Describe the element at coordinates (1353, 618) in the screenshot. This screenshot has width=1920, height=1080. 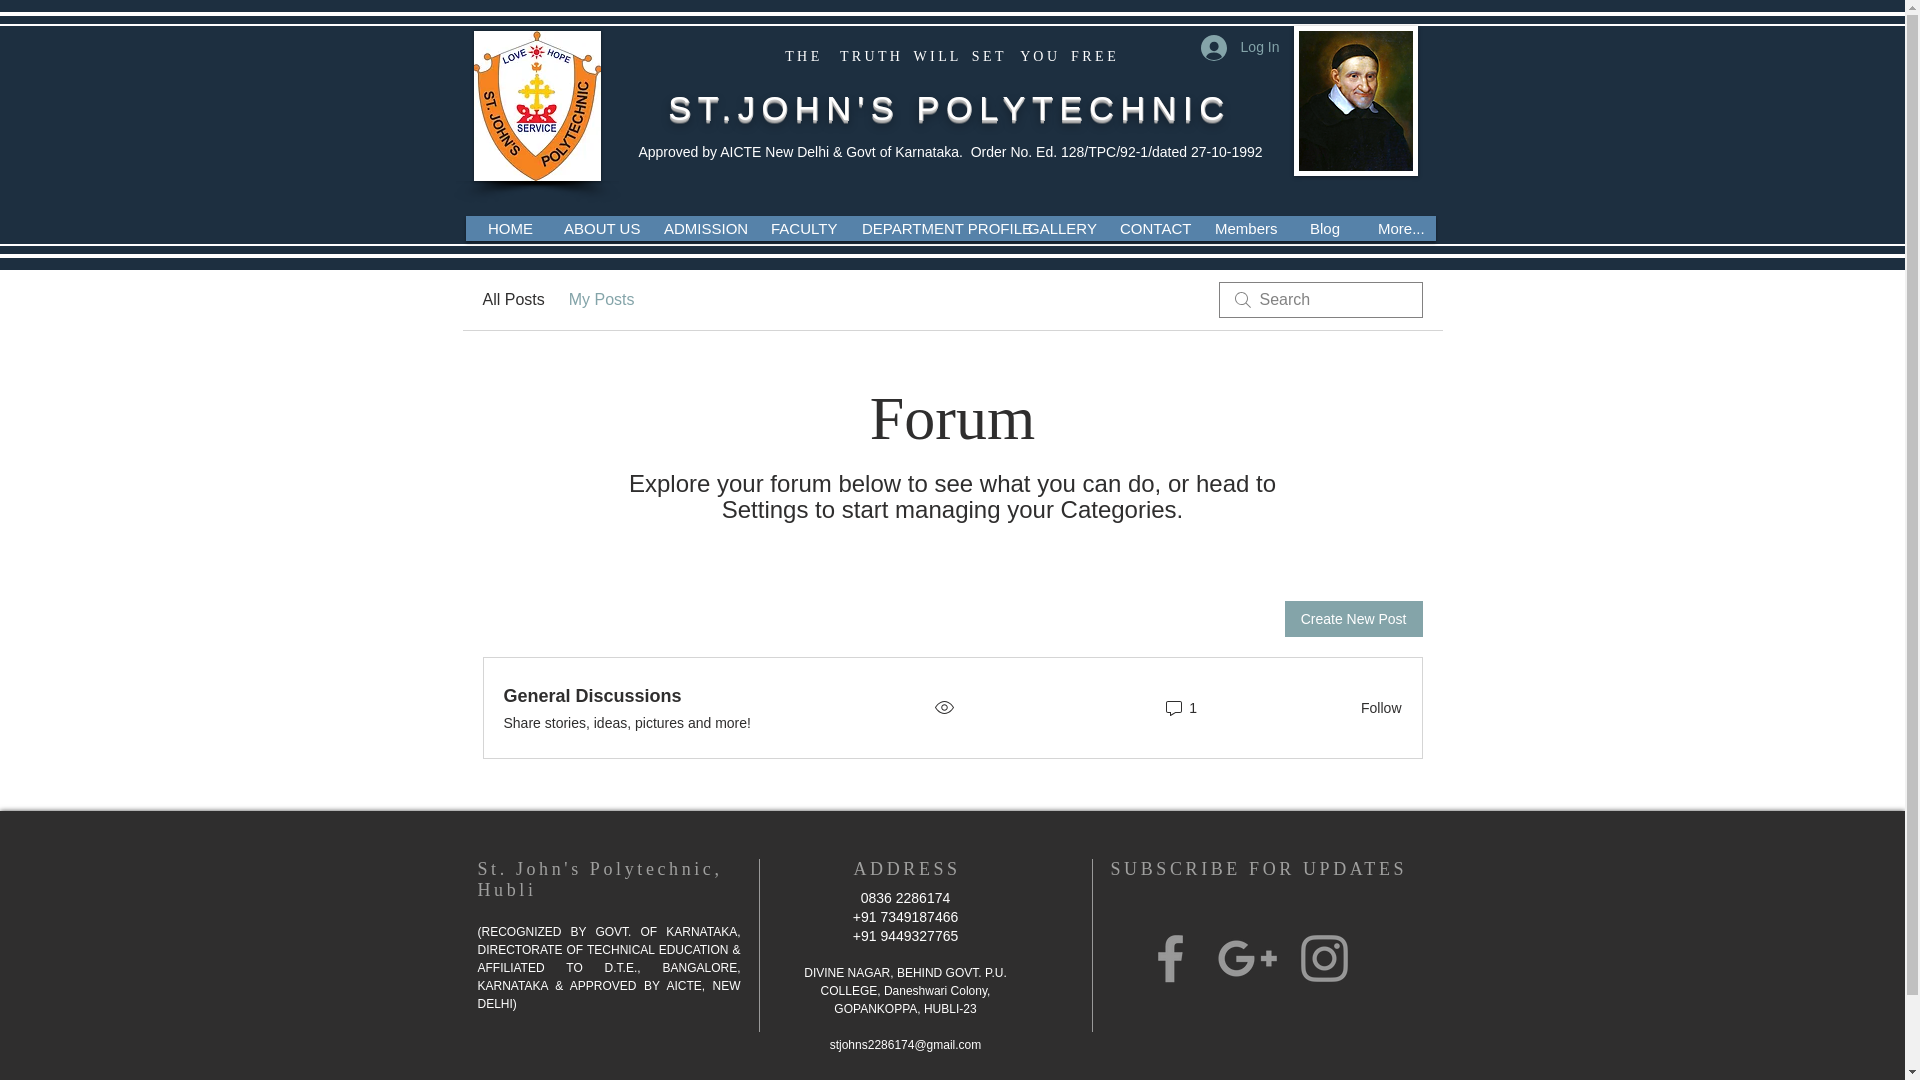
I see `Create New Post` at that location.